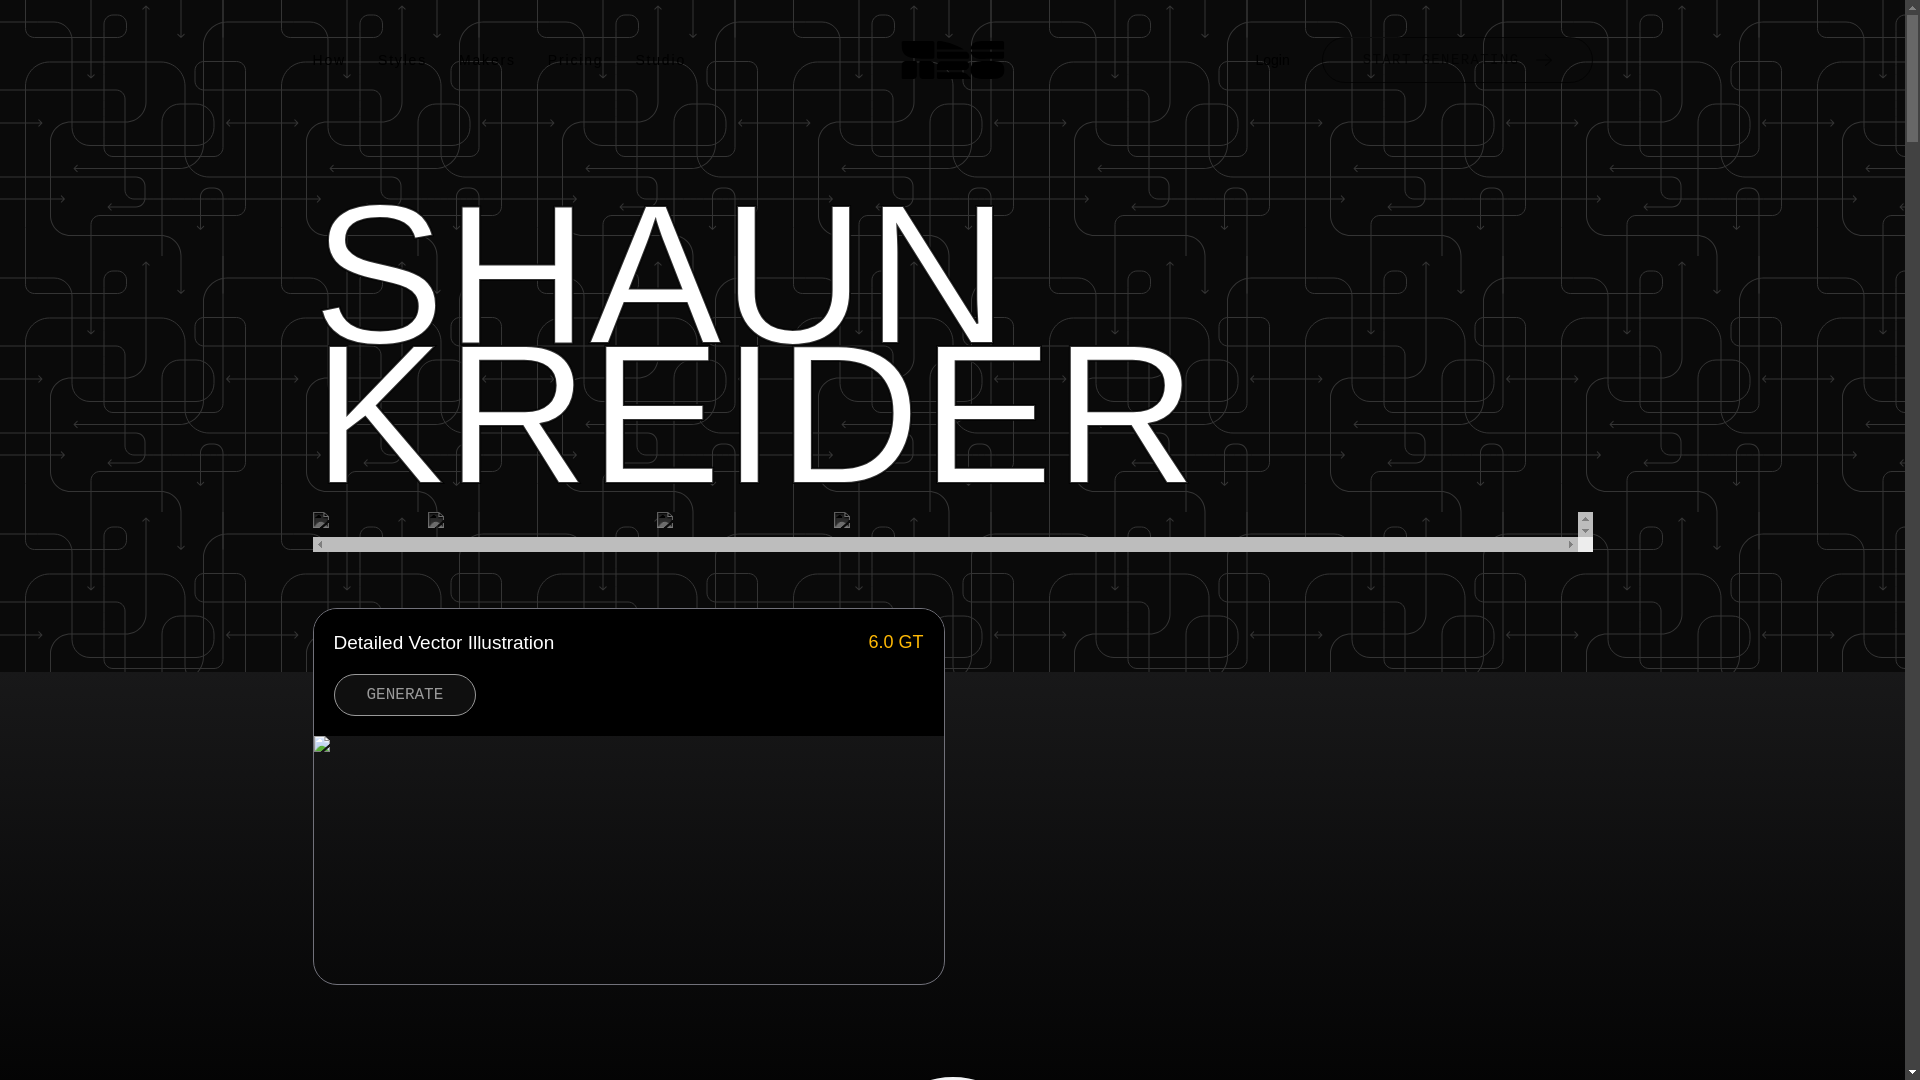 This screenshot has width=1920, height=1080. I want to click on Detailed Vector Illustration, so click(596, 642).